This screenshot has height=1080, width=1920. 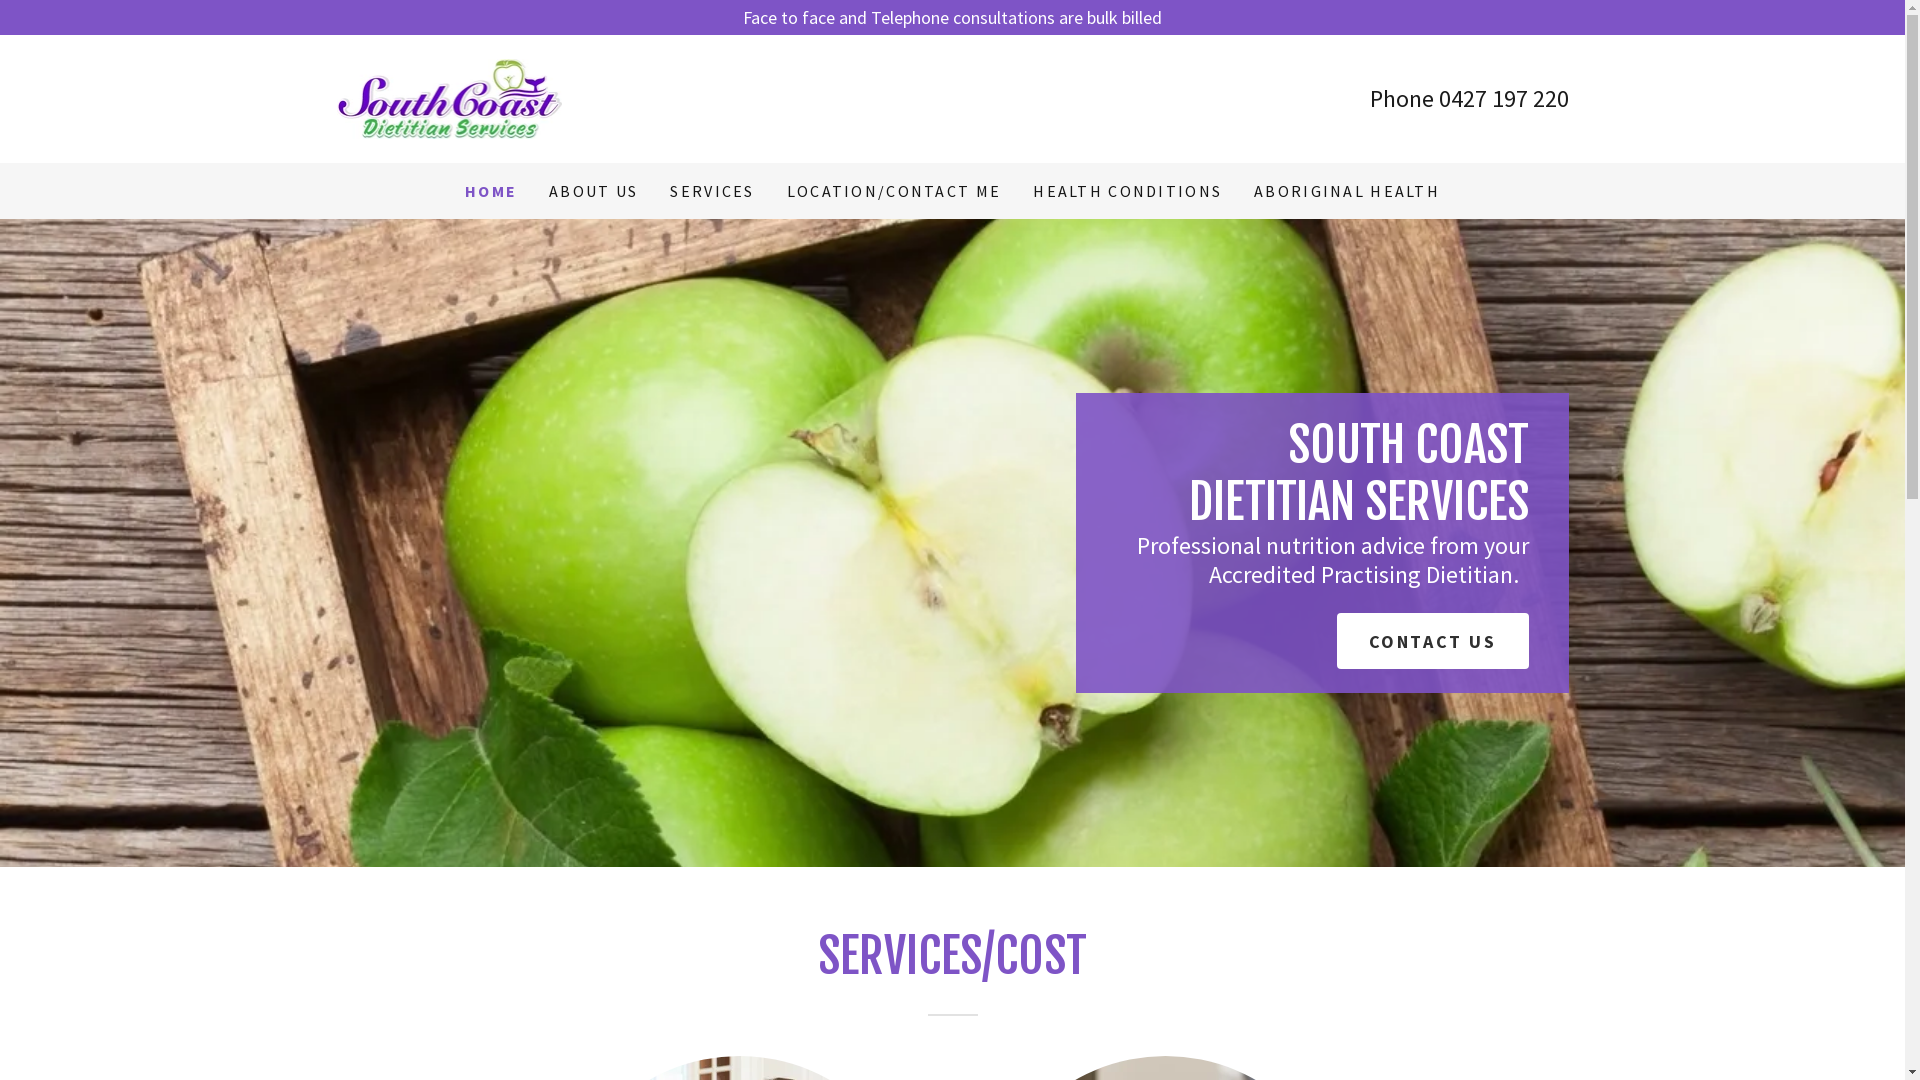 I want to click on South Coast Dietitian Services, so click(x=449, y=96).